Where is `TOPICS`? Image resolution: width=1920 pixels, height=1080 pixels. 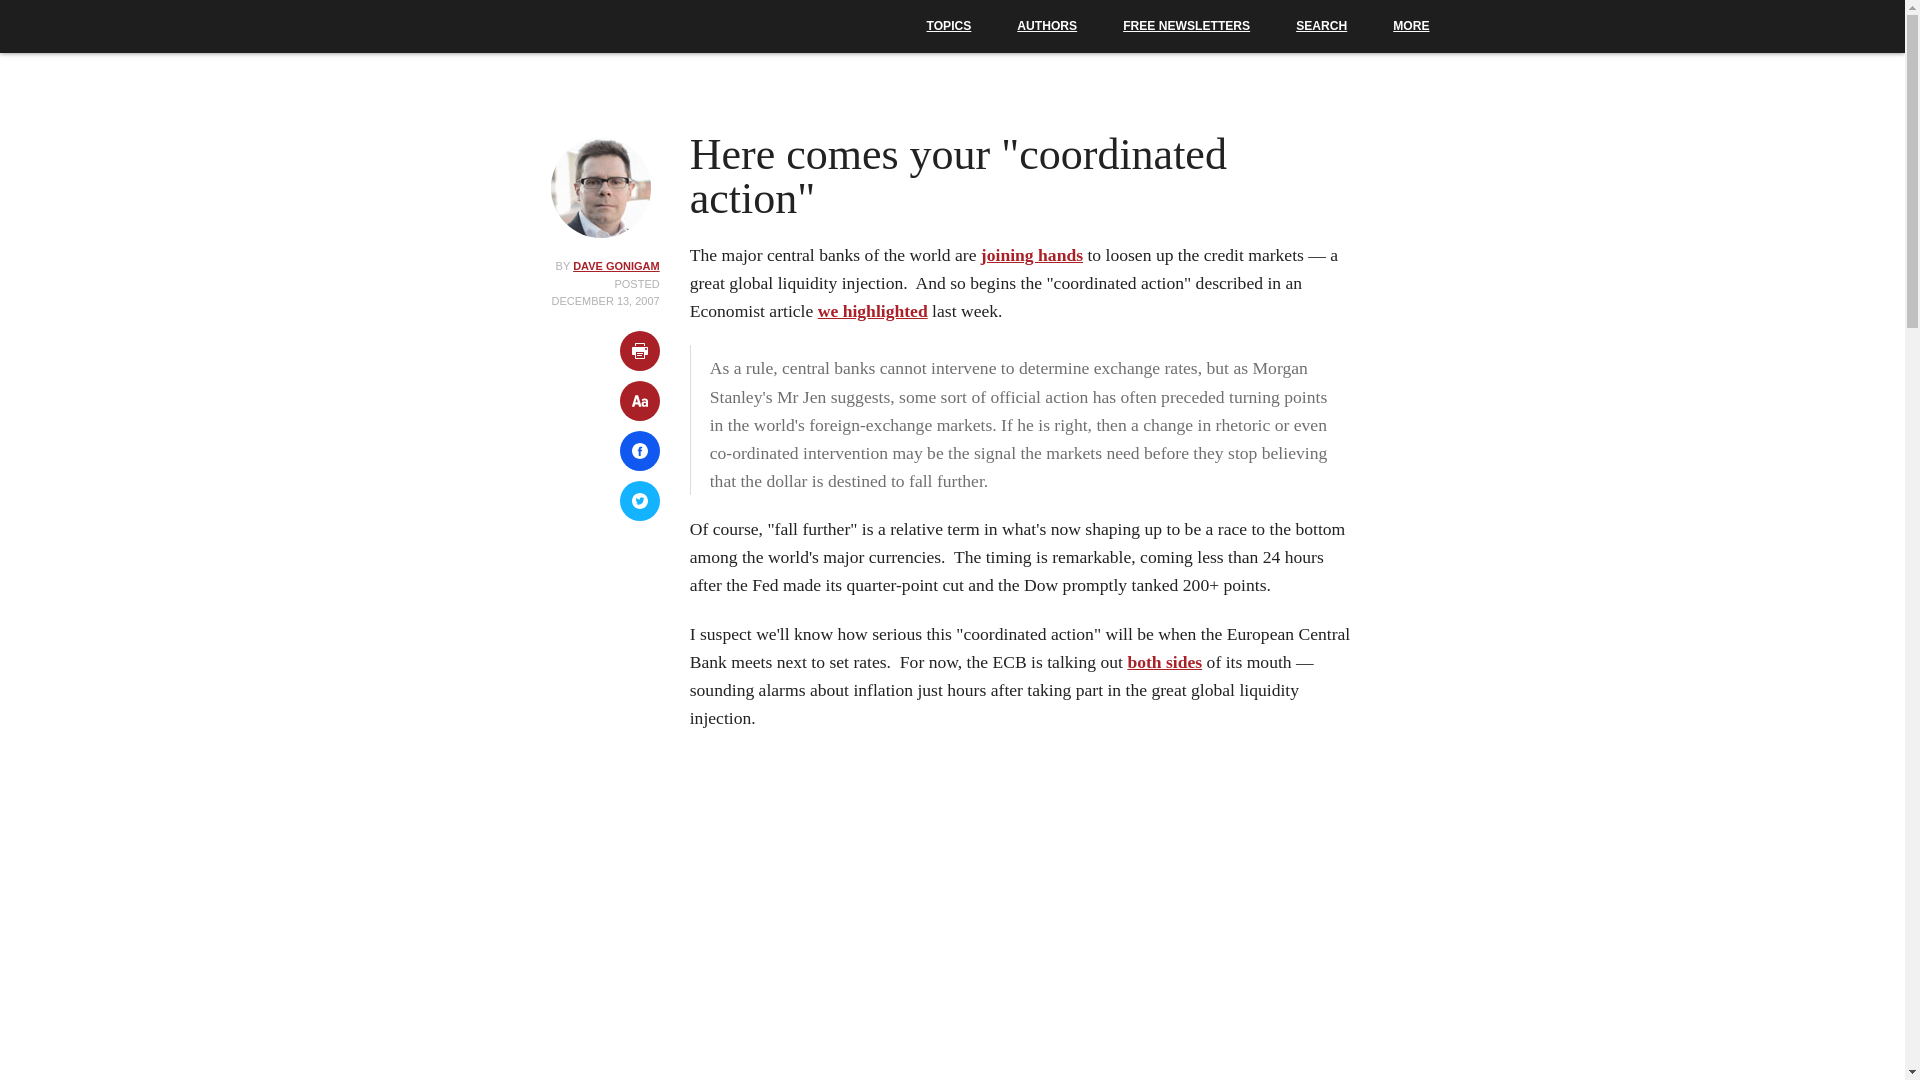
TOPICS is located at coordinates (949, 26).